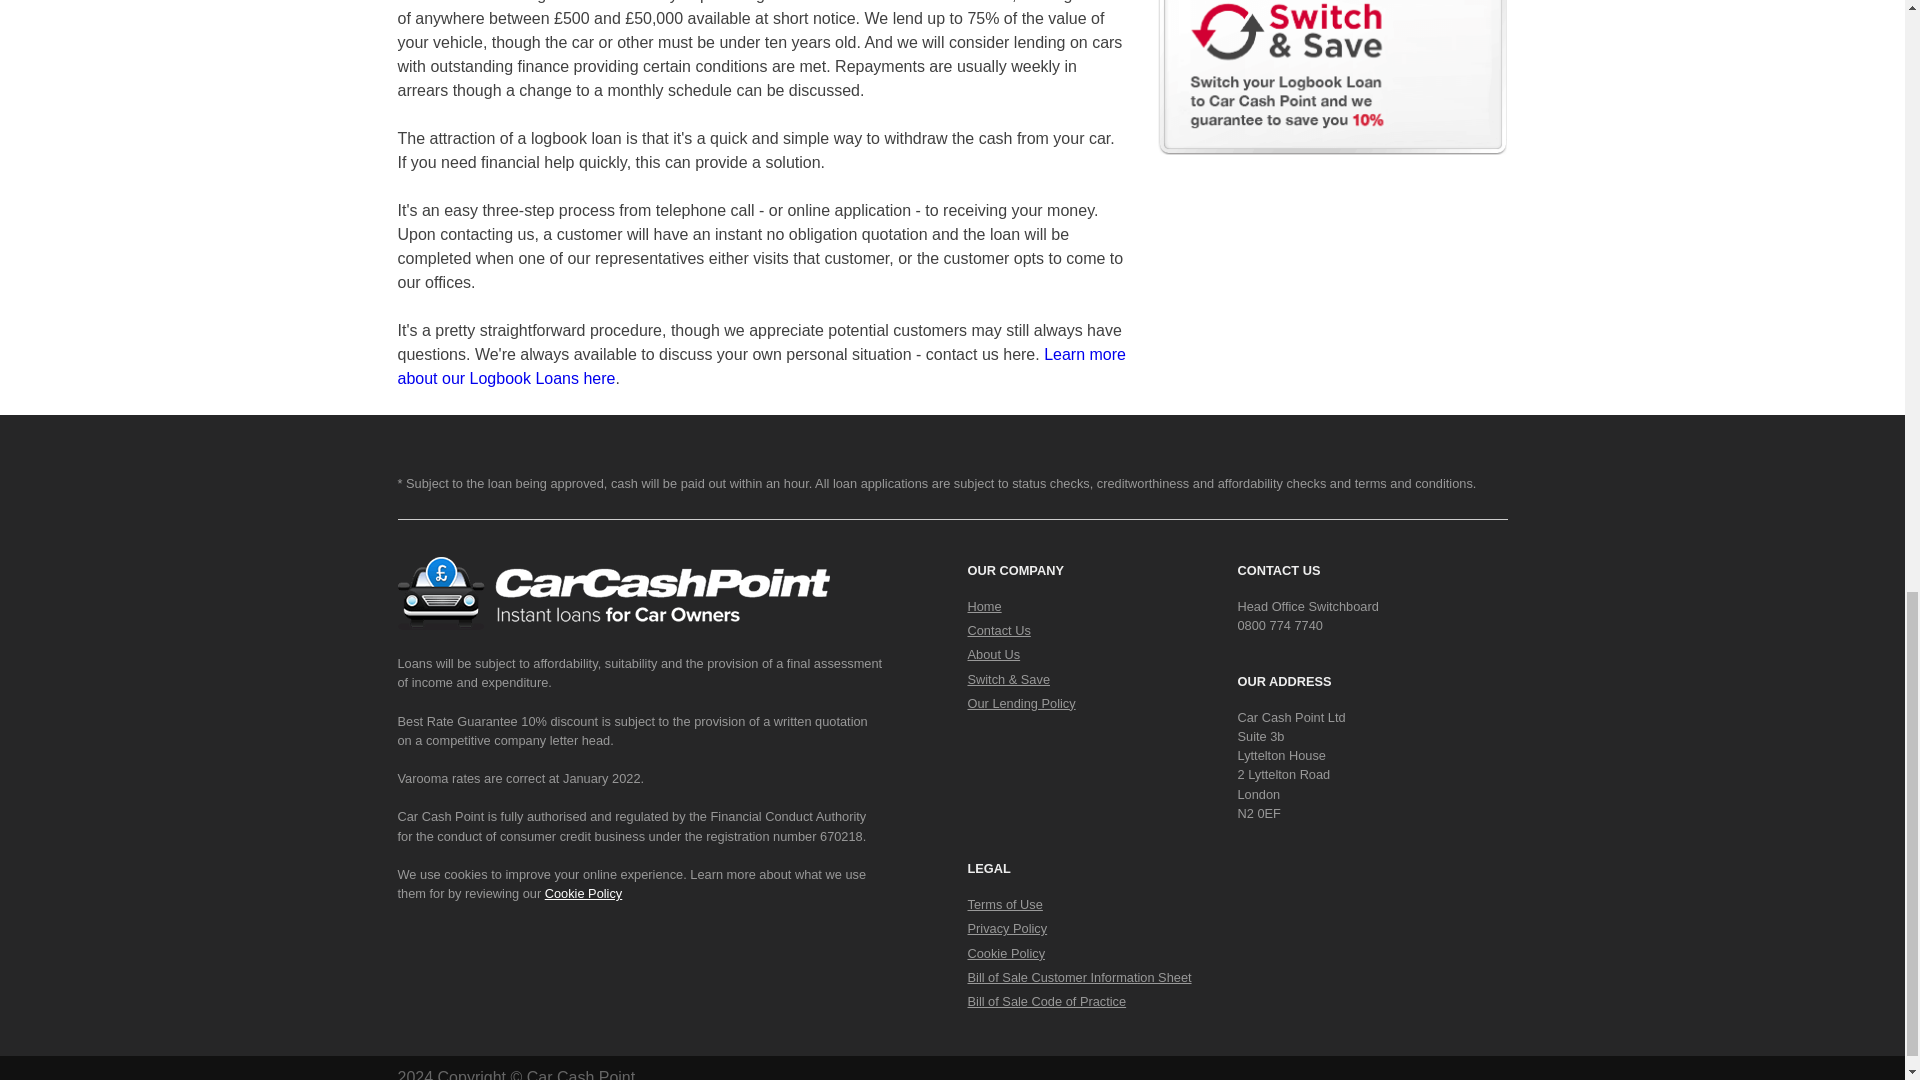 The image size is (1920, 1080). I want to click on Bill of Sale Customer Information Sheet, so click(1080, 976).